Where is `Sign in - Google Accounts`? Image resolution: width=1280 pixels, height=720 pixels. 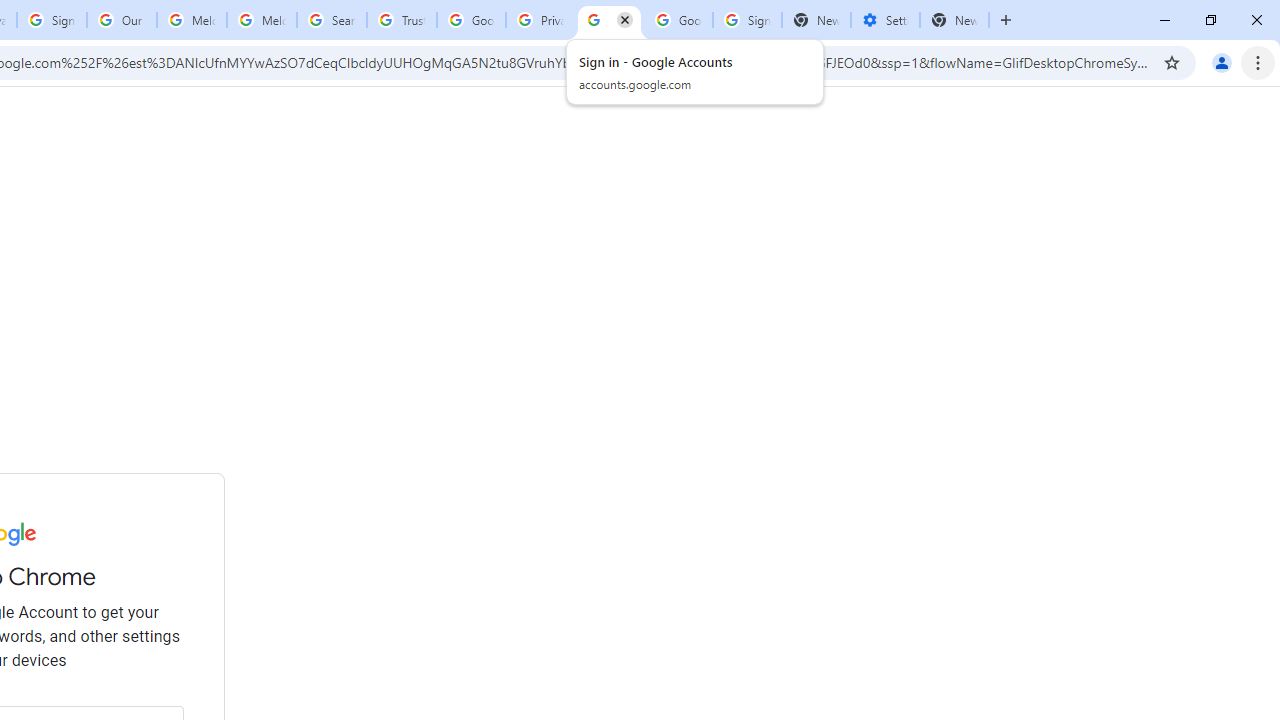
Sign in - Google Accounts is located at coordinates (608, 20).